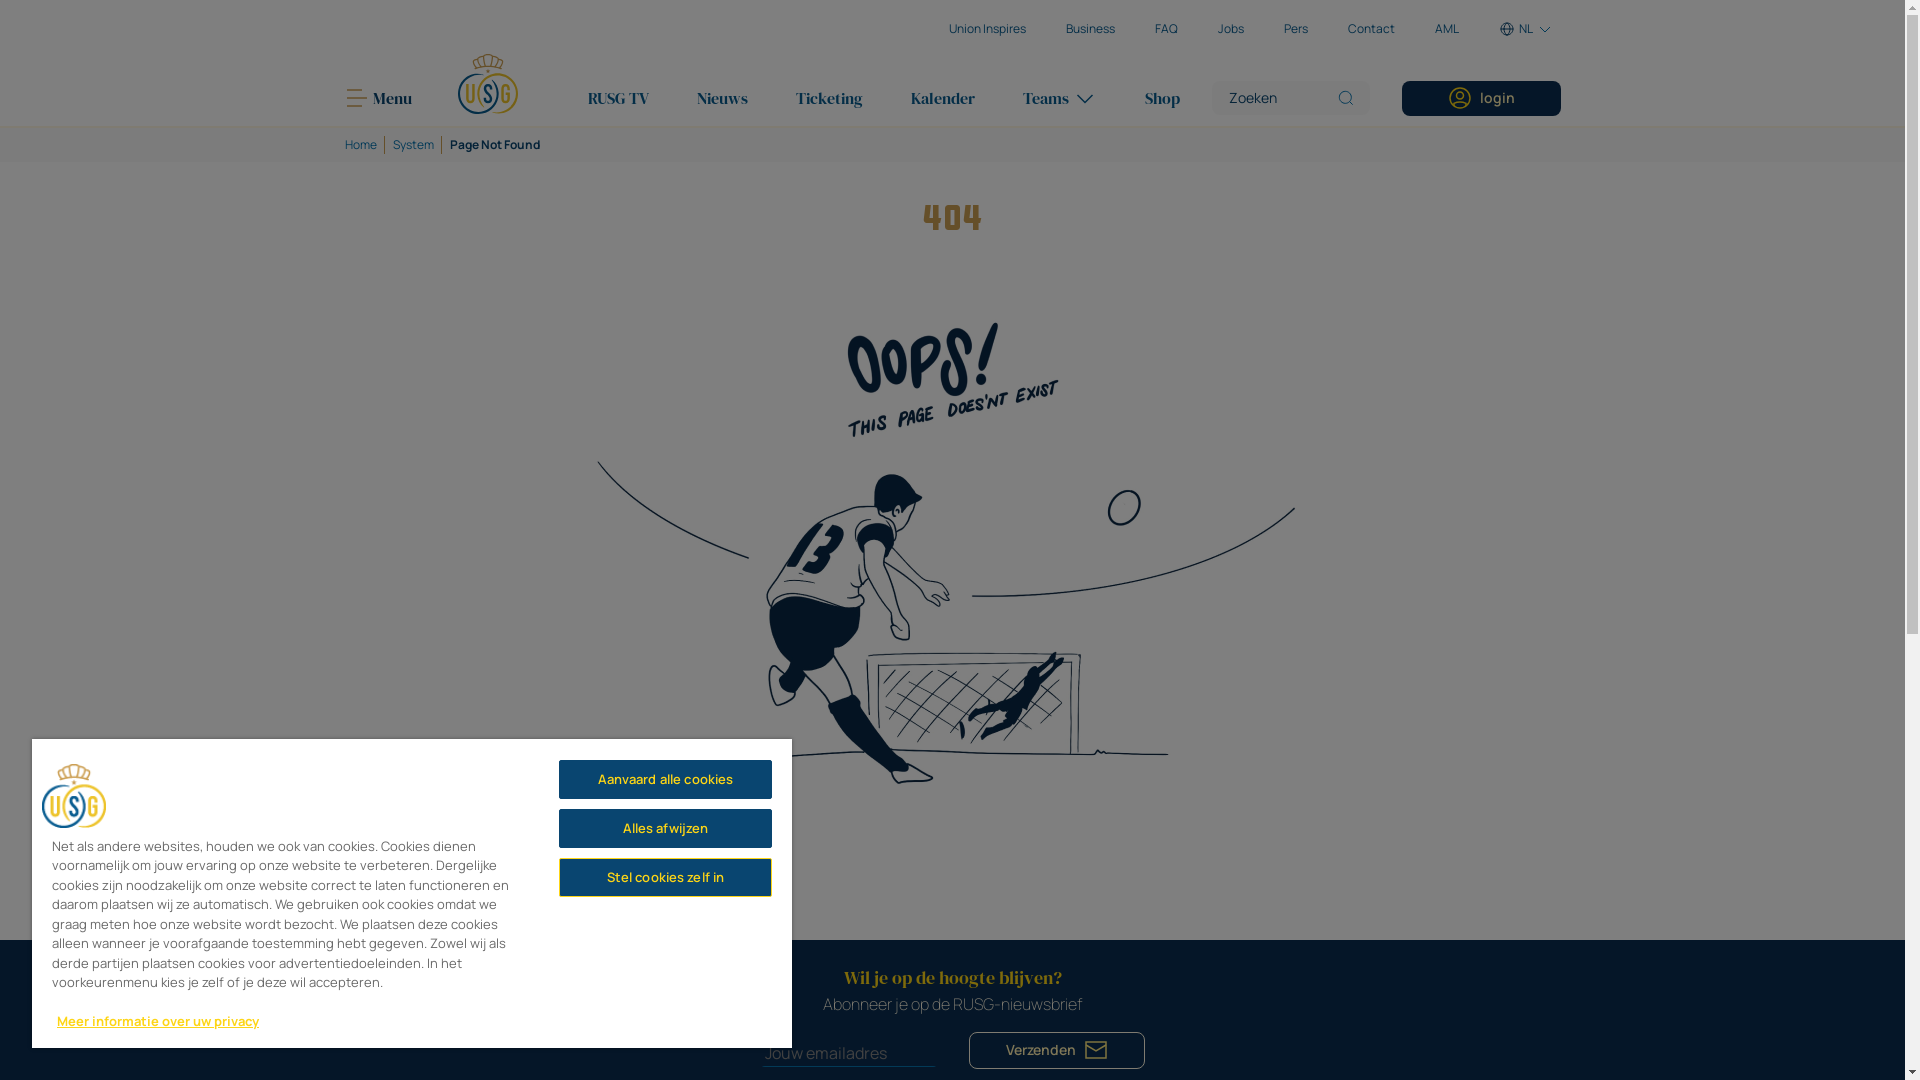 Image resolution: width=1920 pixels, height=1080 pixels. Describe the element at coordinates (1059, 98) in the screenshot. I see `Teams` at that location.